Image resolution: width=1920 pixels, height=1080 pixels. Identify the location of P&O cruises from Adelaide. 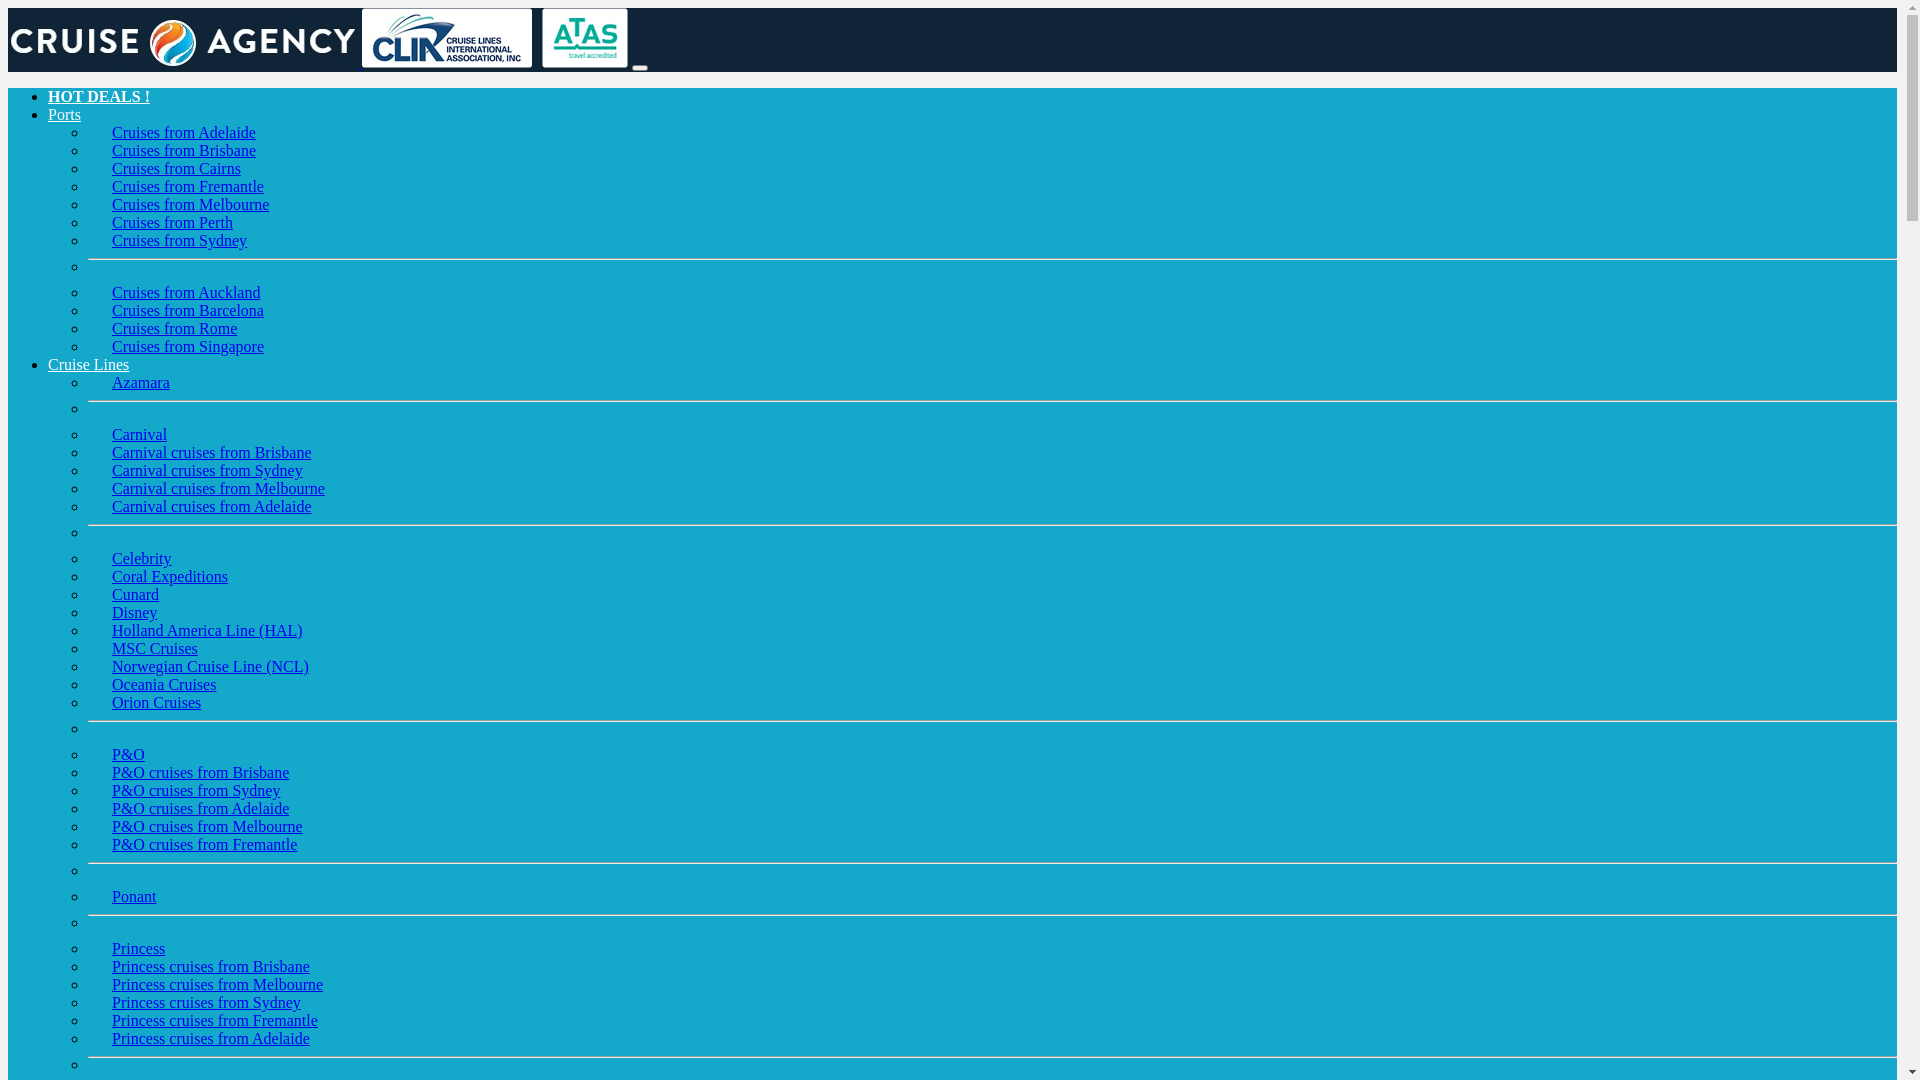
(200, 808).